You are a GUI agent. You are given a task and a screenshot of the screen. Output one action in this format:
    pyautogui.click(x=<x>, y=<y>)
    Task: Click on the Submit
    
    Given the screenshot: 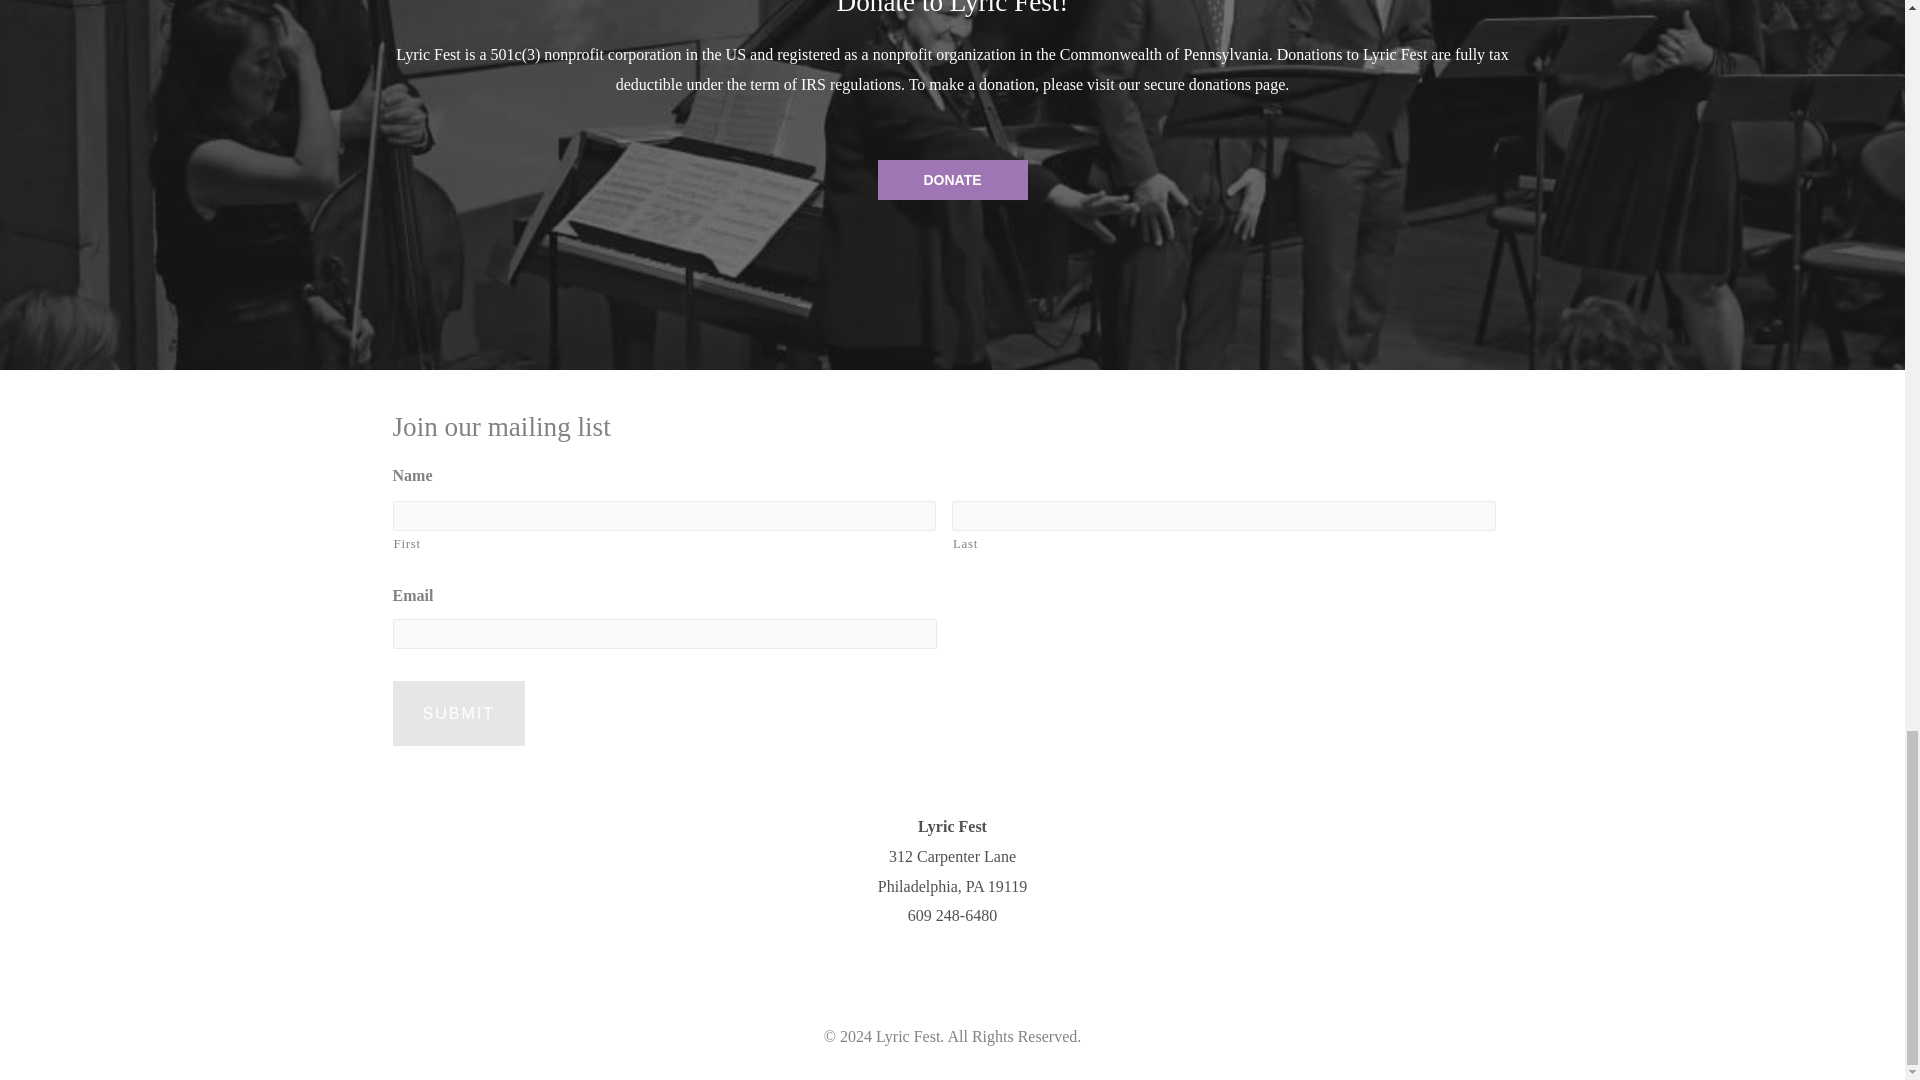 What is the action you would take?
    pyautogui.click(x=458, y=714)
    